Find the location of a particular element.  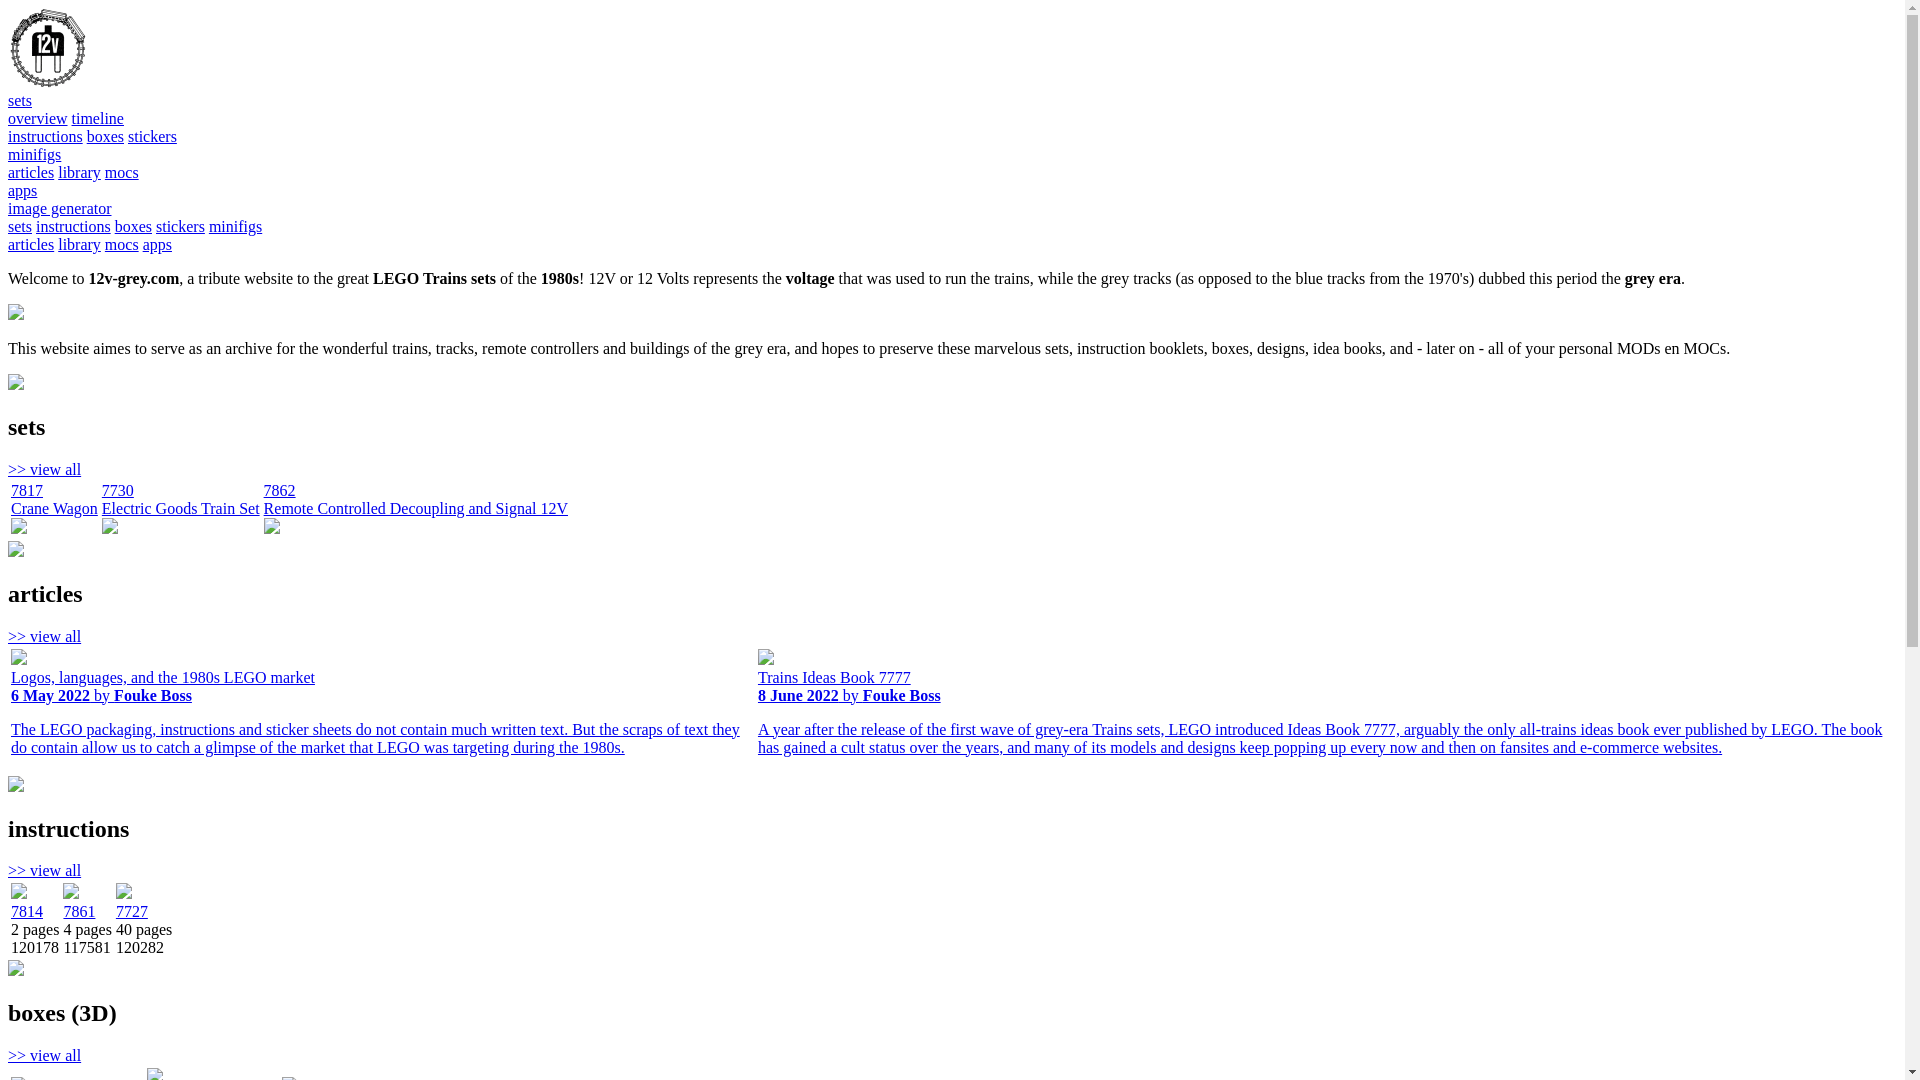

library is located at coordinates (80, 244).